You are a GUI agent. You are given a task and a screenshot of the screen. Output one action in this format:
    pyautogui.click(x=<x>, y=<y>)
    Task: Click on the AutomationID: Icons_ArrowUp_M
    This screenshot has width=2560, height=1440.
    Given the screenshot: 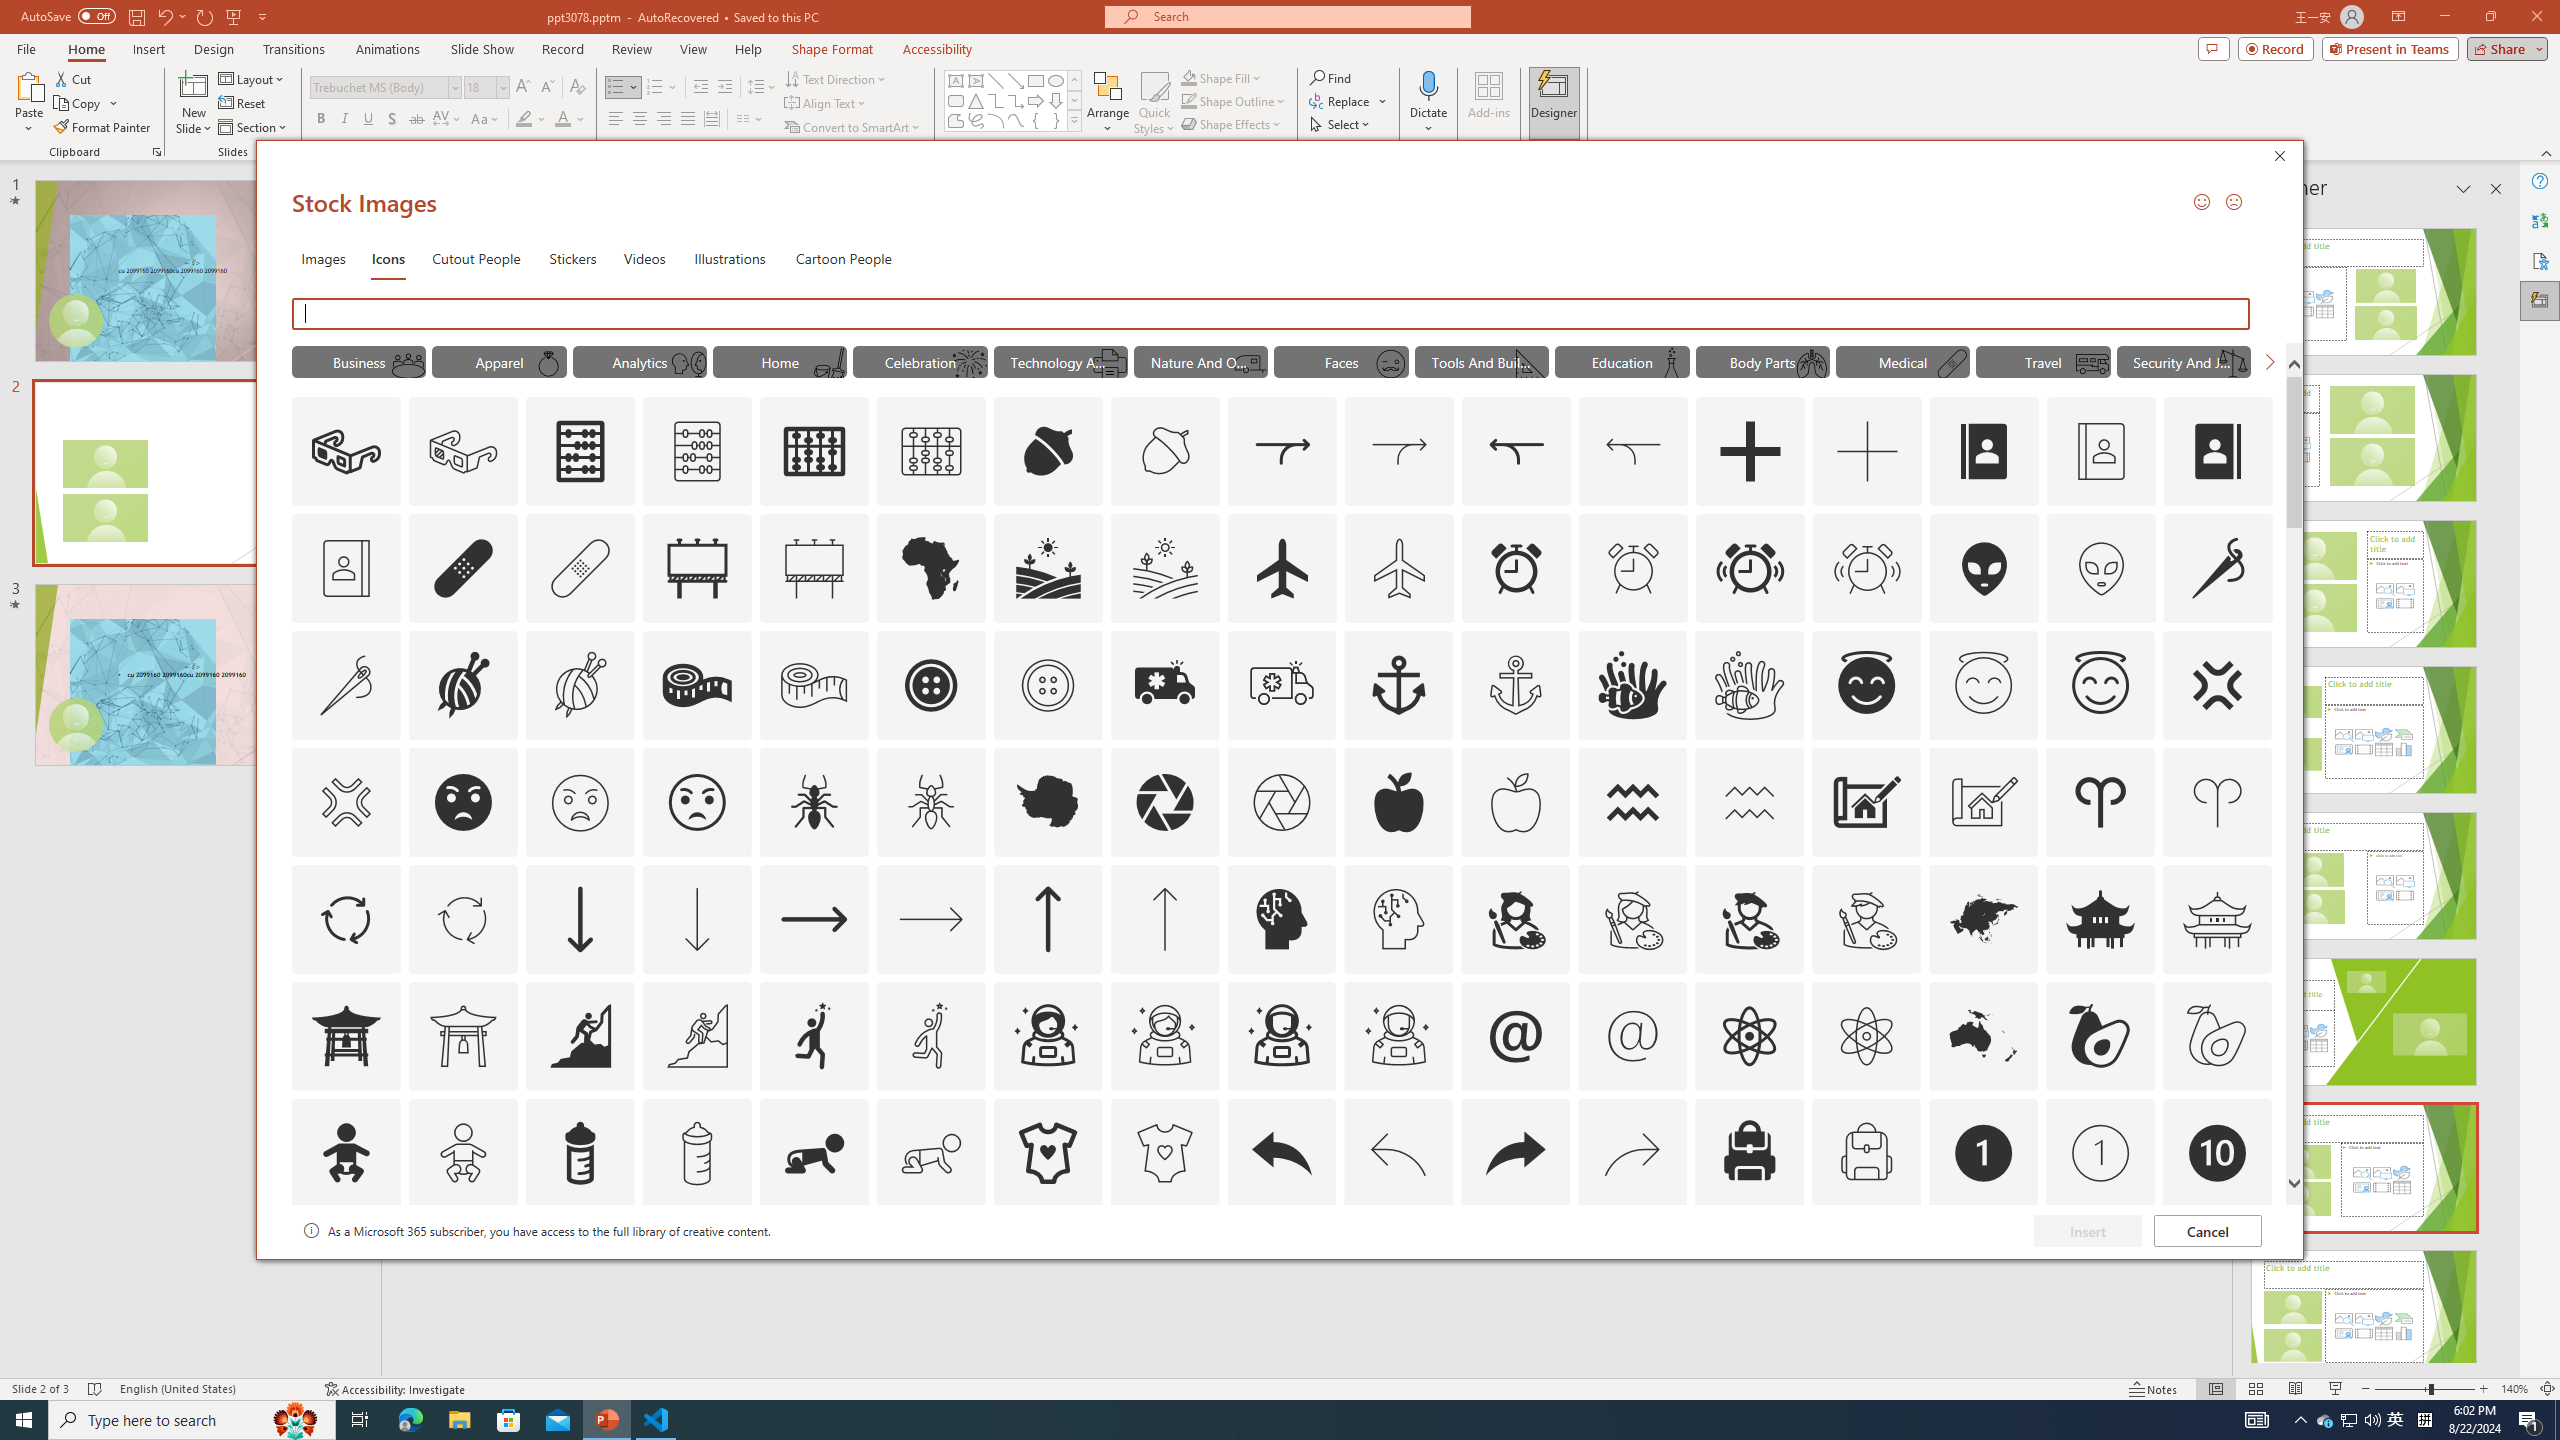 What is the action you would take?
    pyautogui.click(x=1164, y=918)
    